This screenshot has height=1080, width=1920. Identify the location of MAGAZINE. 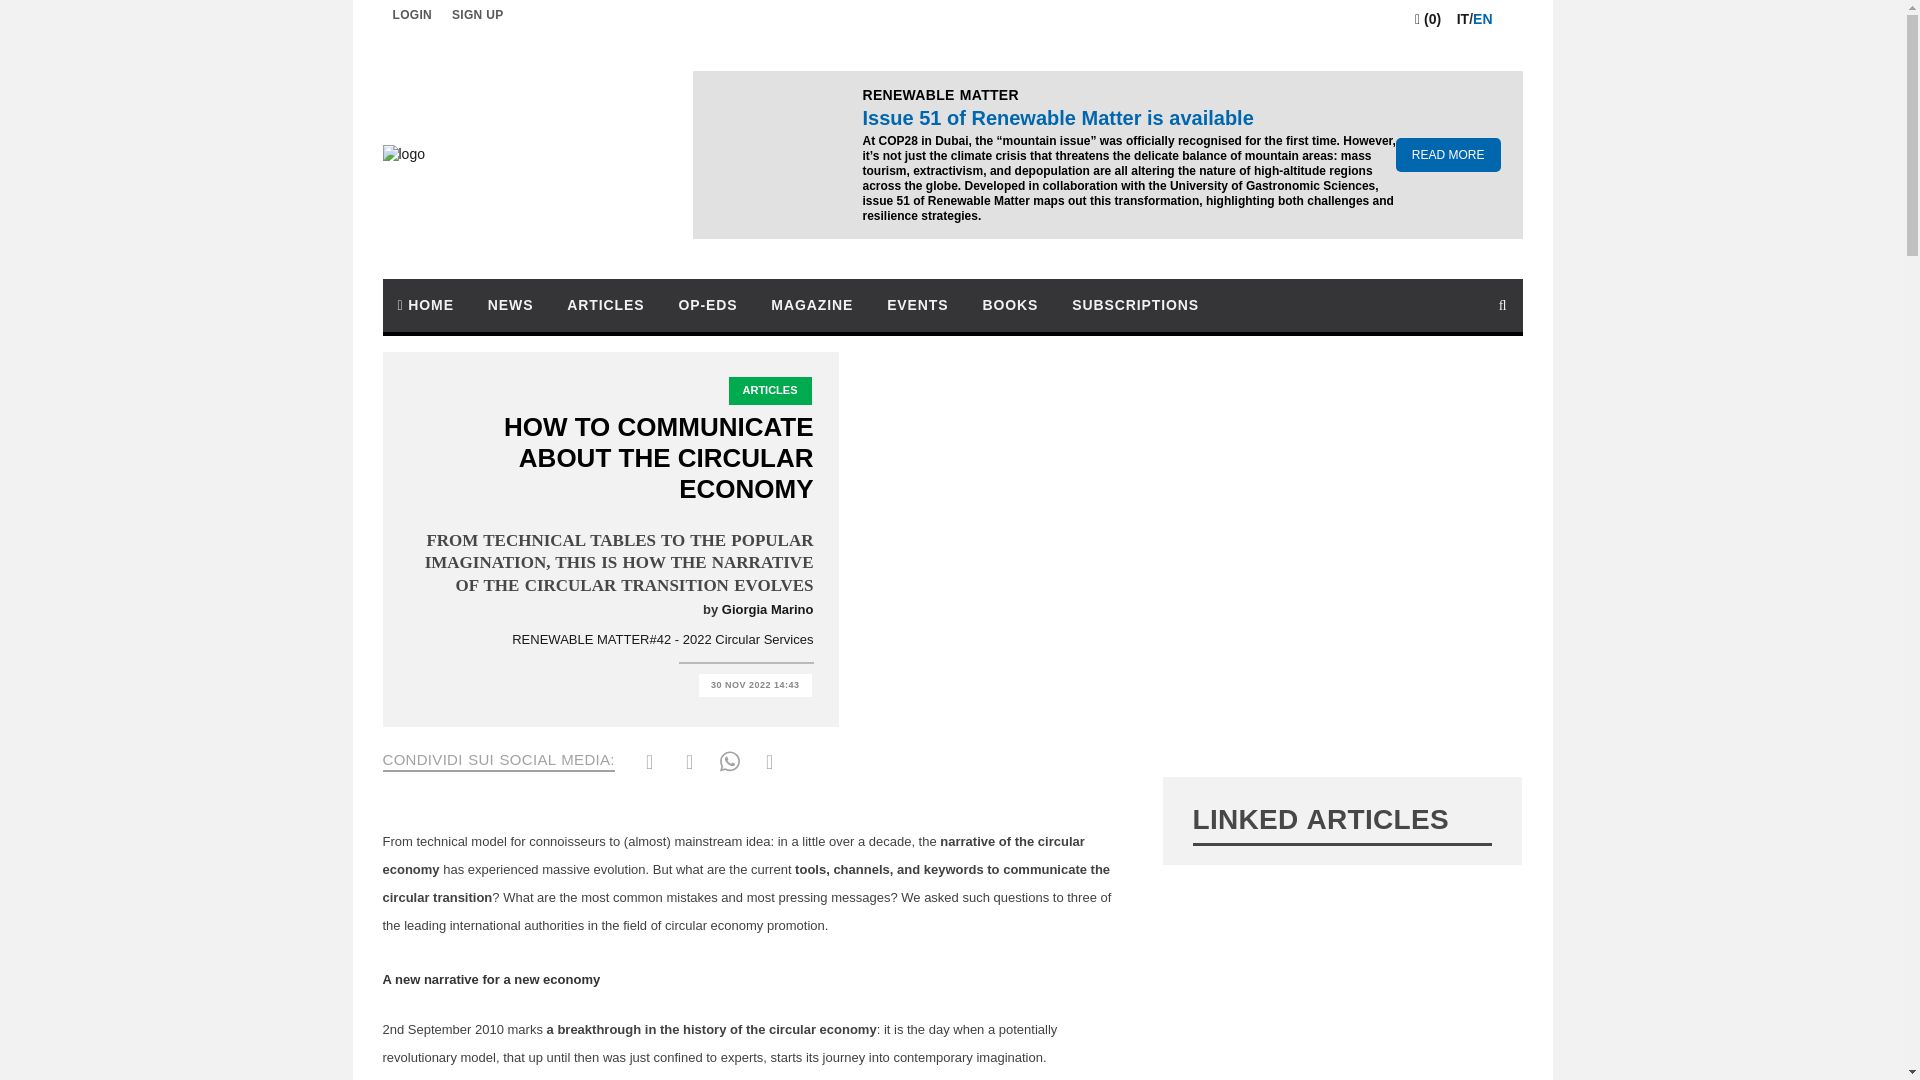
(812, 304).